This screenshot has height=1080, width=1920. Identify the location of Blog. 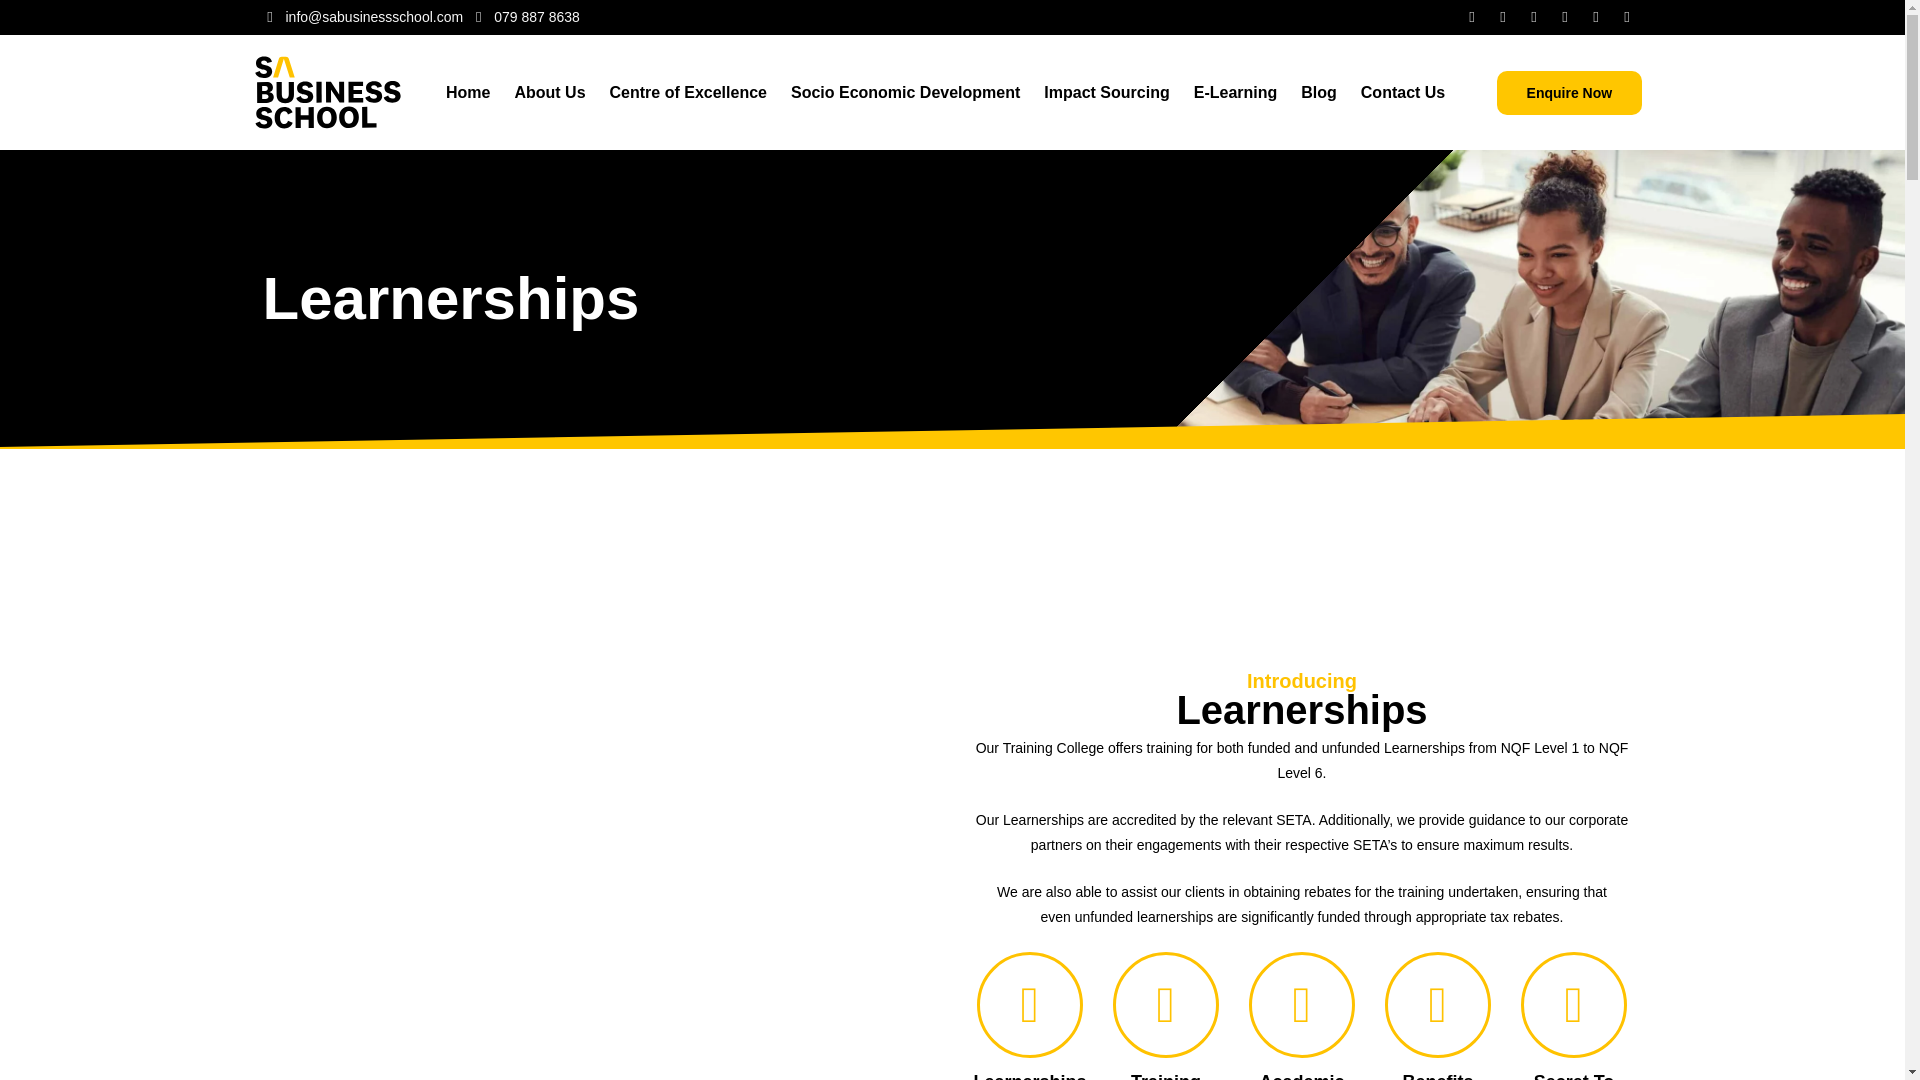
(1318, 92).